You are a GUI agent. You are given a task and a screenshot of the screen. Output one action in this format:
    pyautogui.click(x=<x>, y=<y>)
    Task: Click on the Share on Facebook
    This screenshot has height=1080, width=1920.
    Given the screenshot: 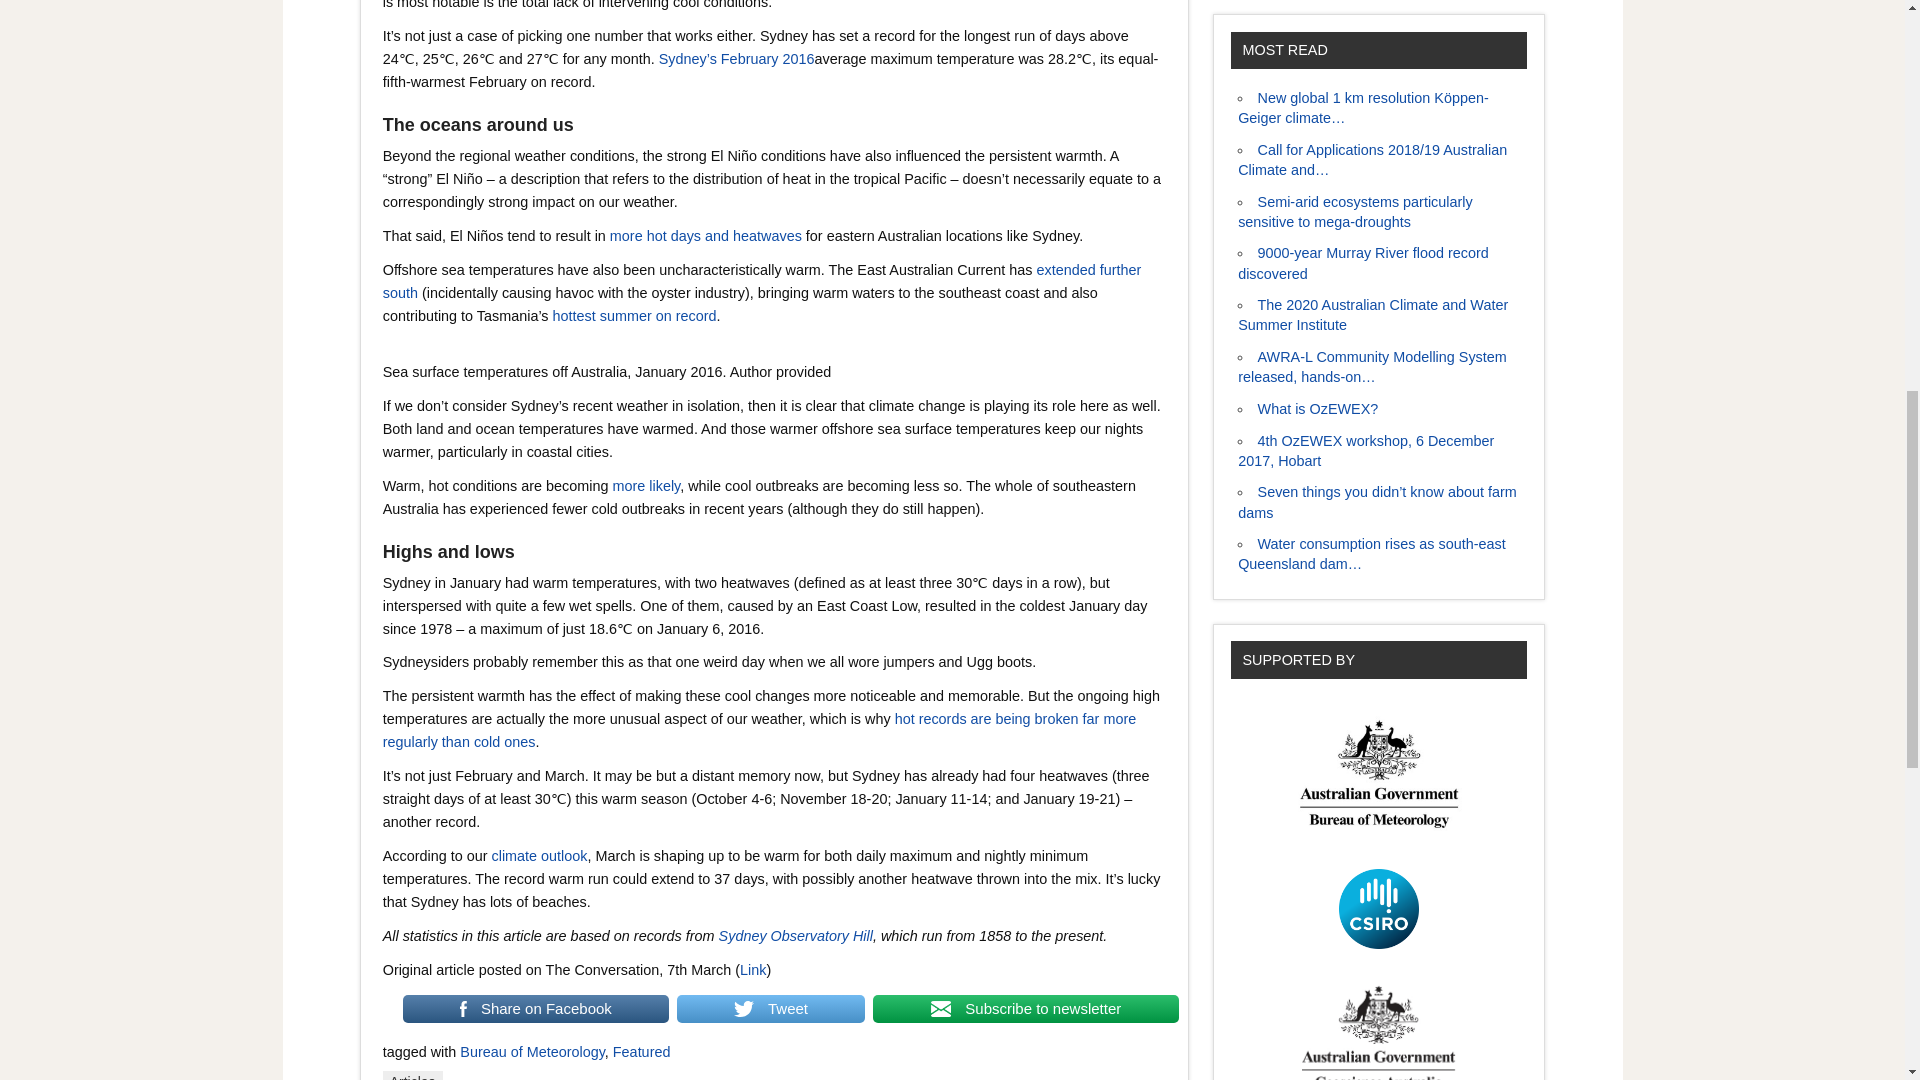 What is the action you would take?
    pyautogui.click(x=530, y=1008)
    